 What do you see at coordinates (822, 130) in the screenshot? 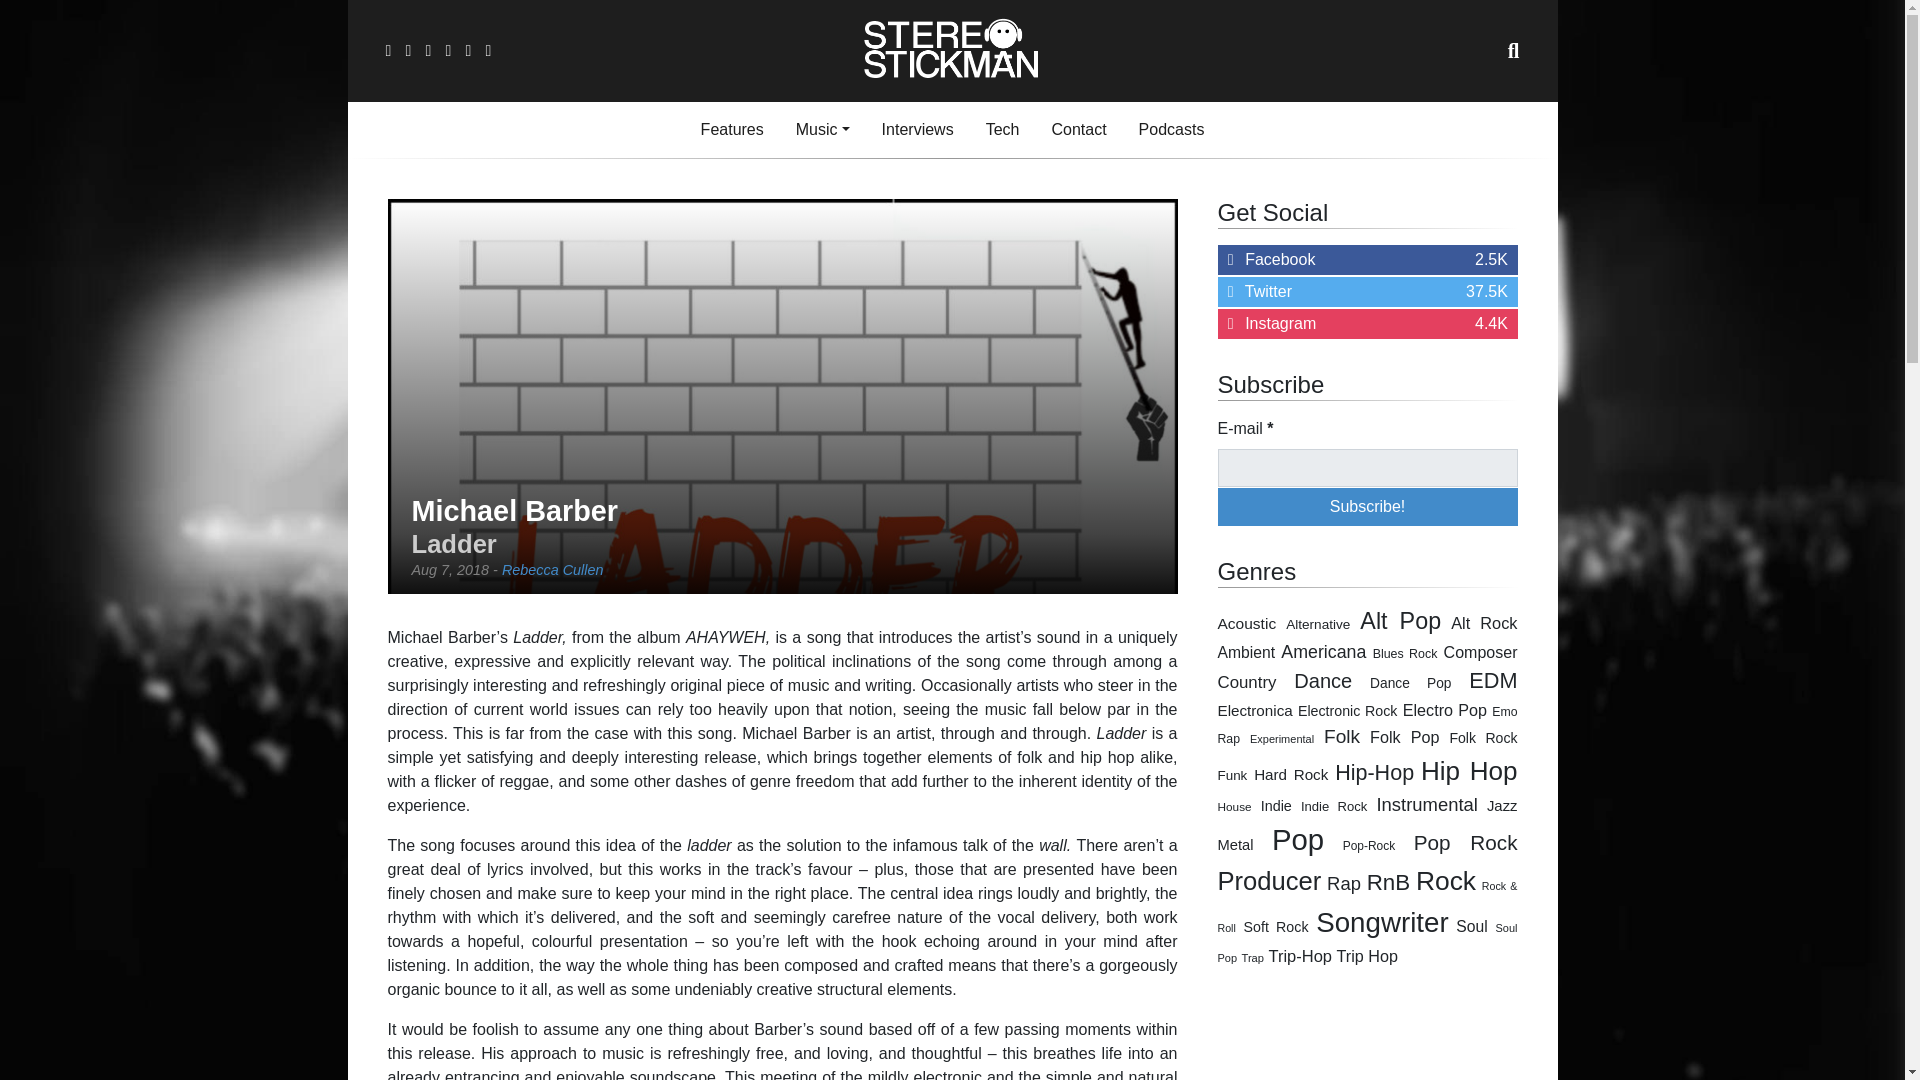
I see `Music` at bounding box center [822, 130].